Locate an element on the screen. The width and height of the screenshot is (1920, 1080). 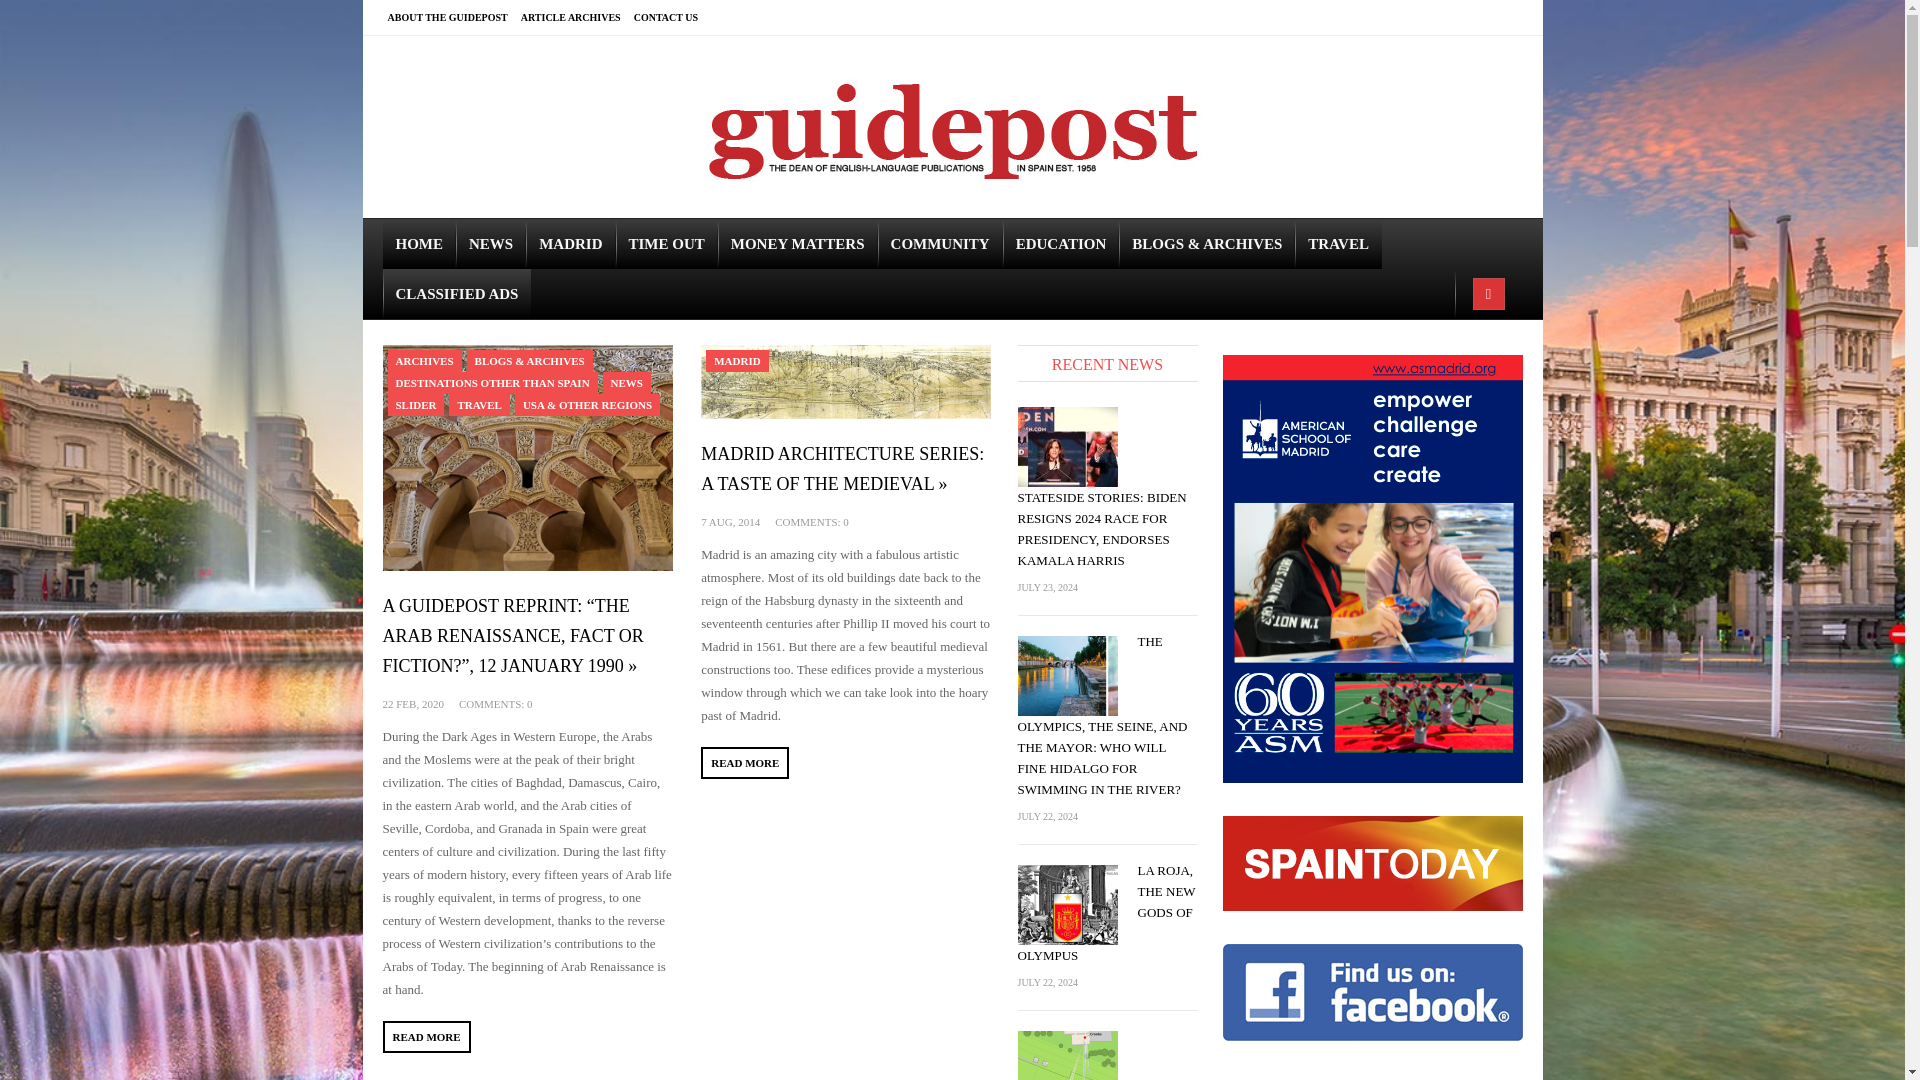
TRAVEL is located at coordinates (478, 404).